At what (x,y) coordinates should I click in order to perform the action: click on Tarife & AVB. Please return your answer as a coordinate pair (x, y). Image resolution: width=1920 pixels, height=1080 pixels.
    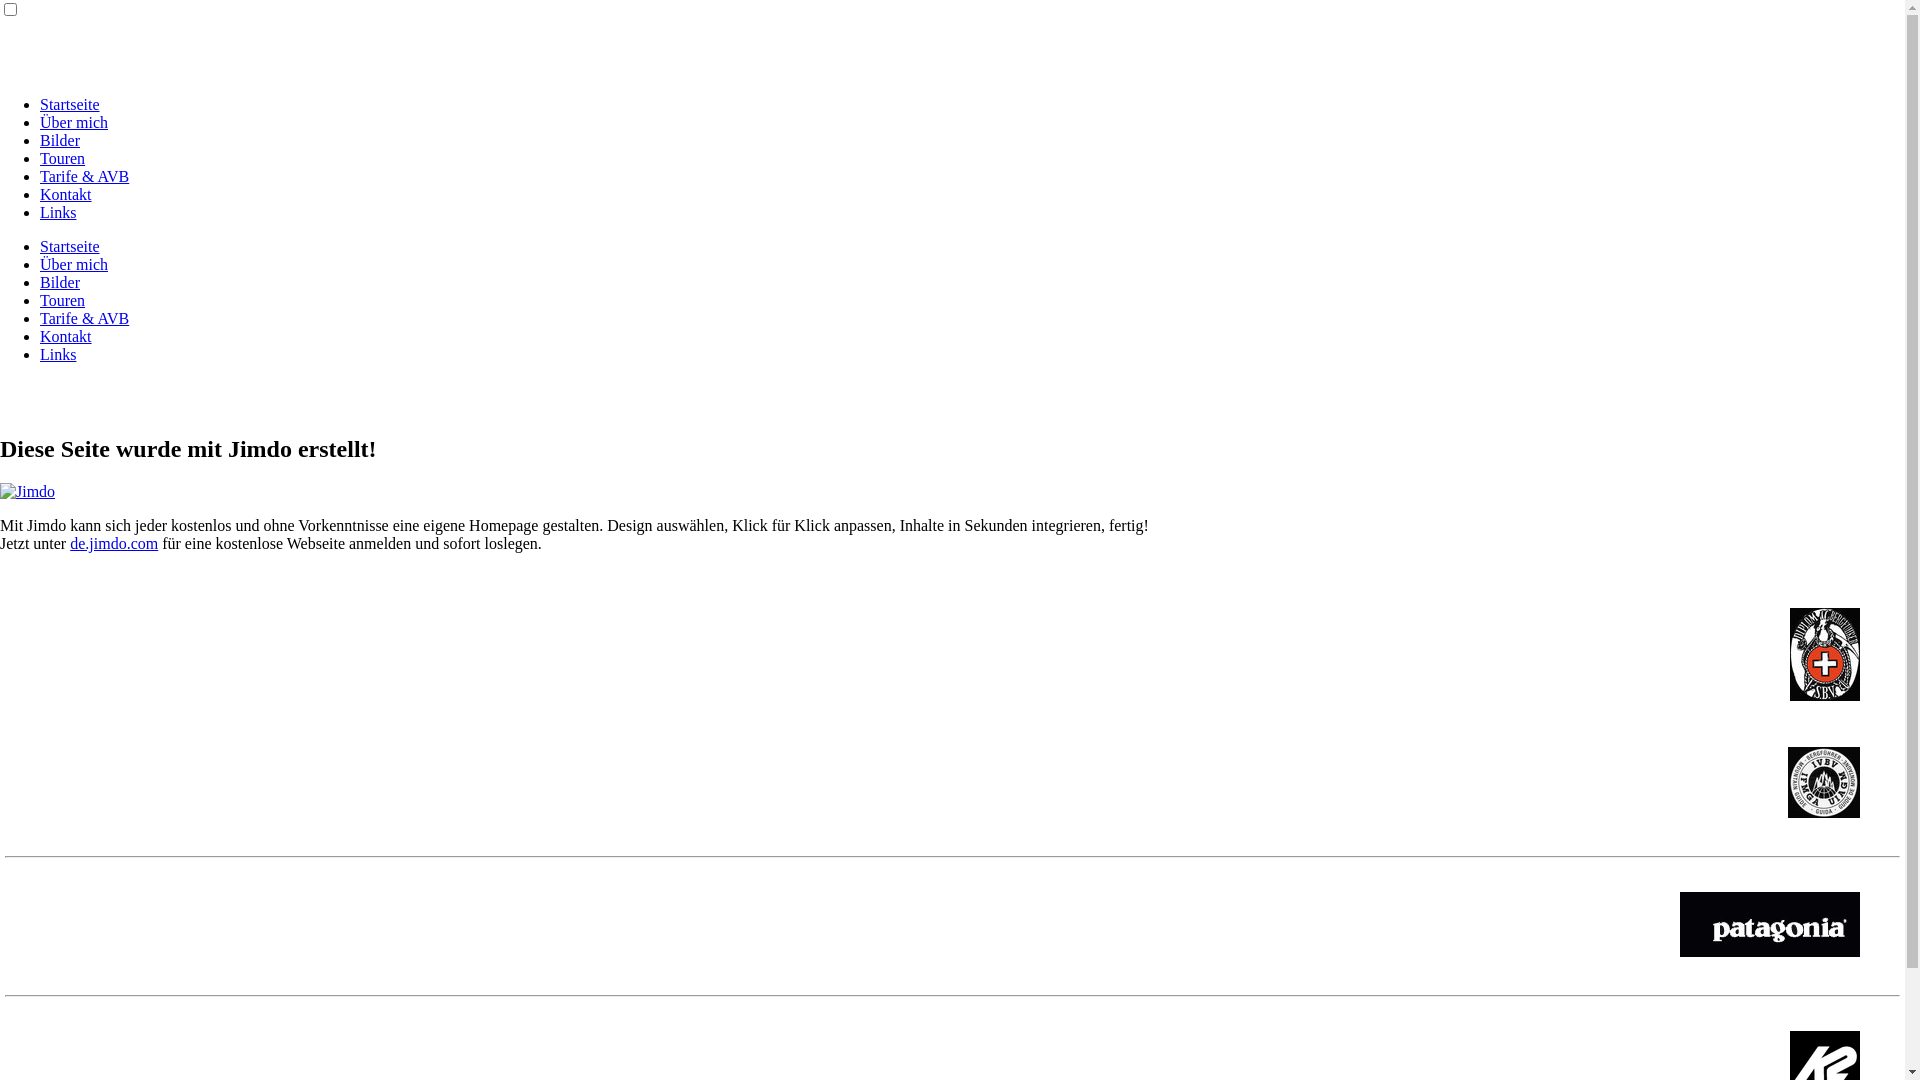
    Looking at the image, I should click on (84, 318).